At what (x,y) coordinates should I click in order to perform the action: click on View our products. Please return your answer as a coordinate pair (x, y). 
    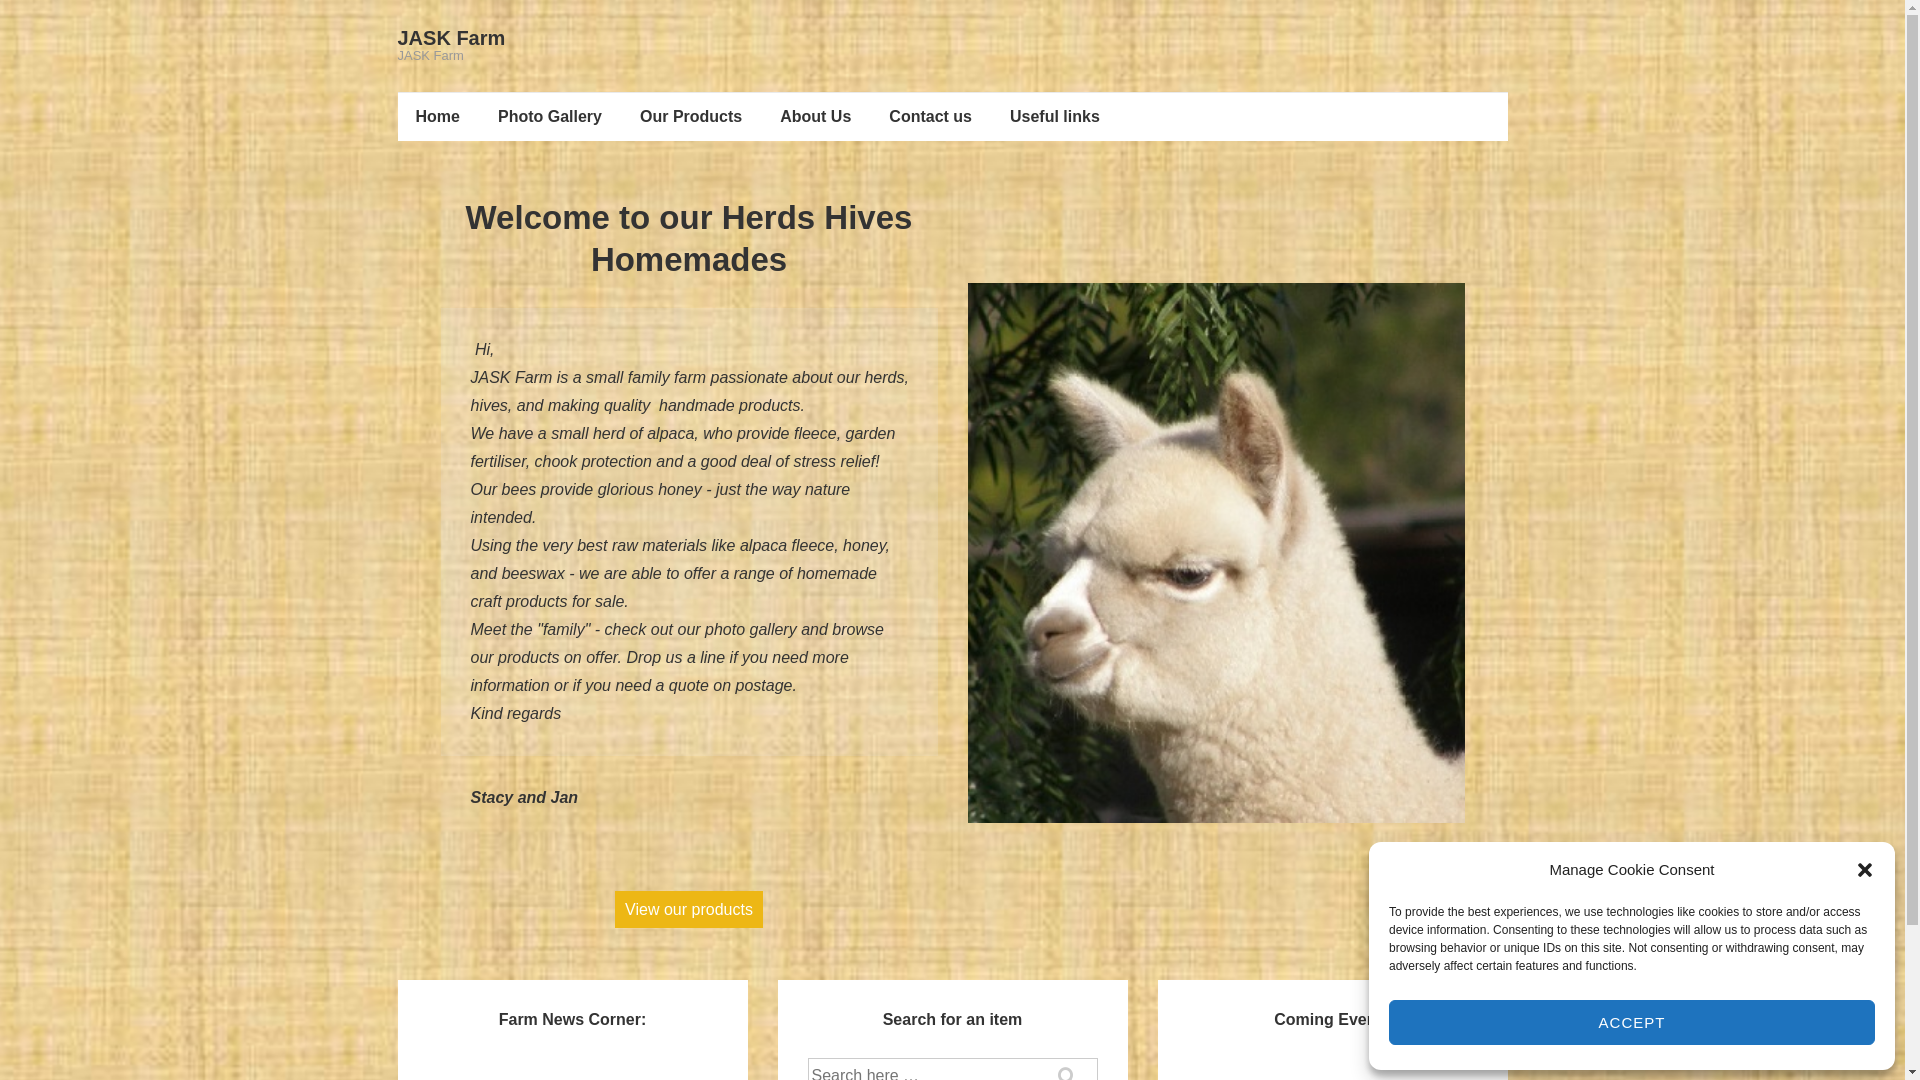
    Looking at the image, I should click on (689, 910).